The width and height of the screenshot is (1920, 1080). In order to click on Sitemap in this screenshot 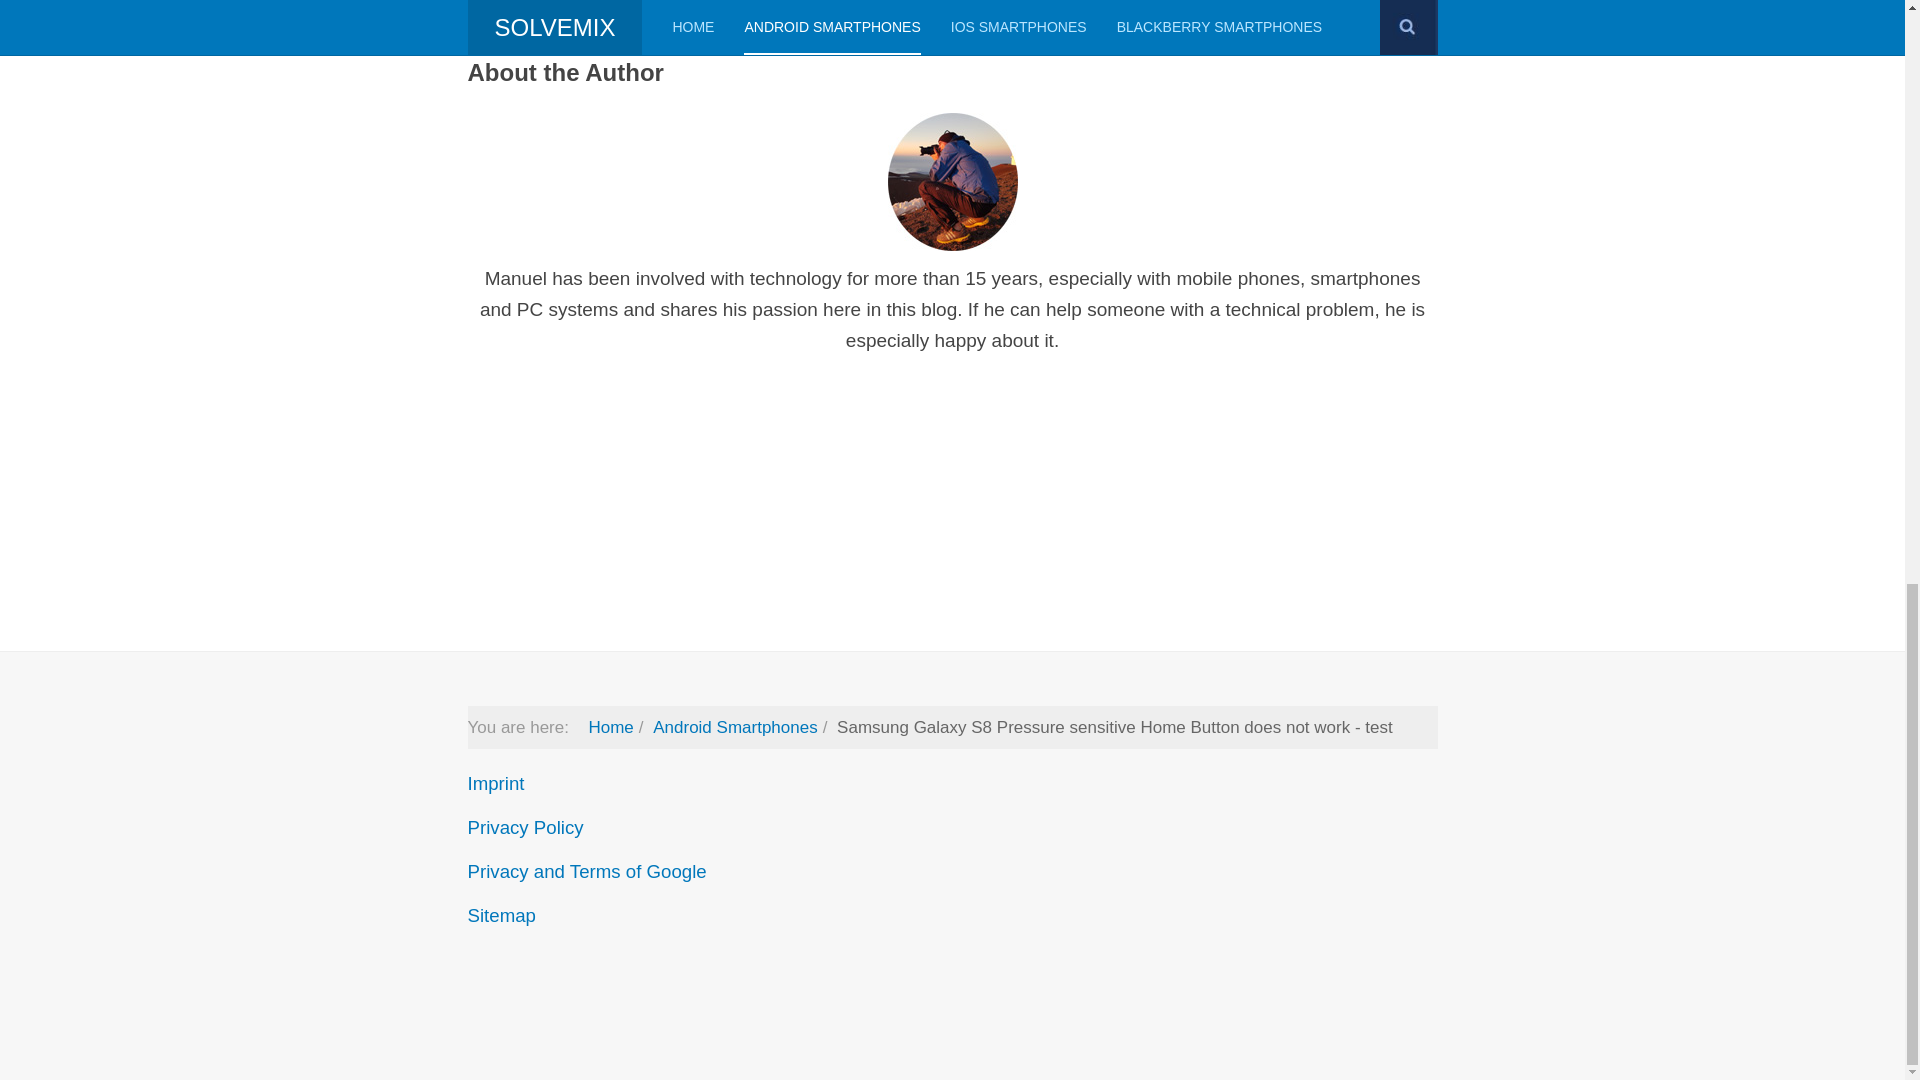, I will do `click(502, 915)`.